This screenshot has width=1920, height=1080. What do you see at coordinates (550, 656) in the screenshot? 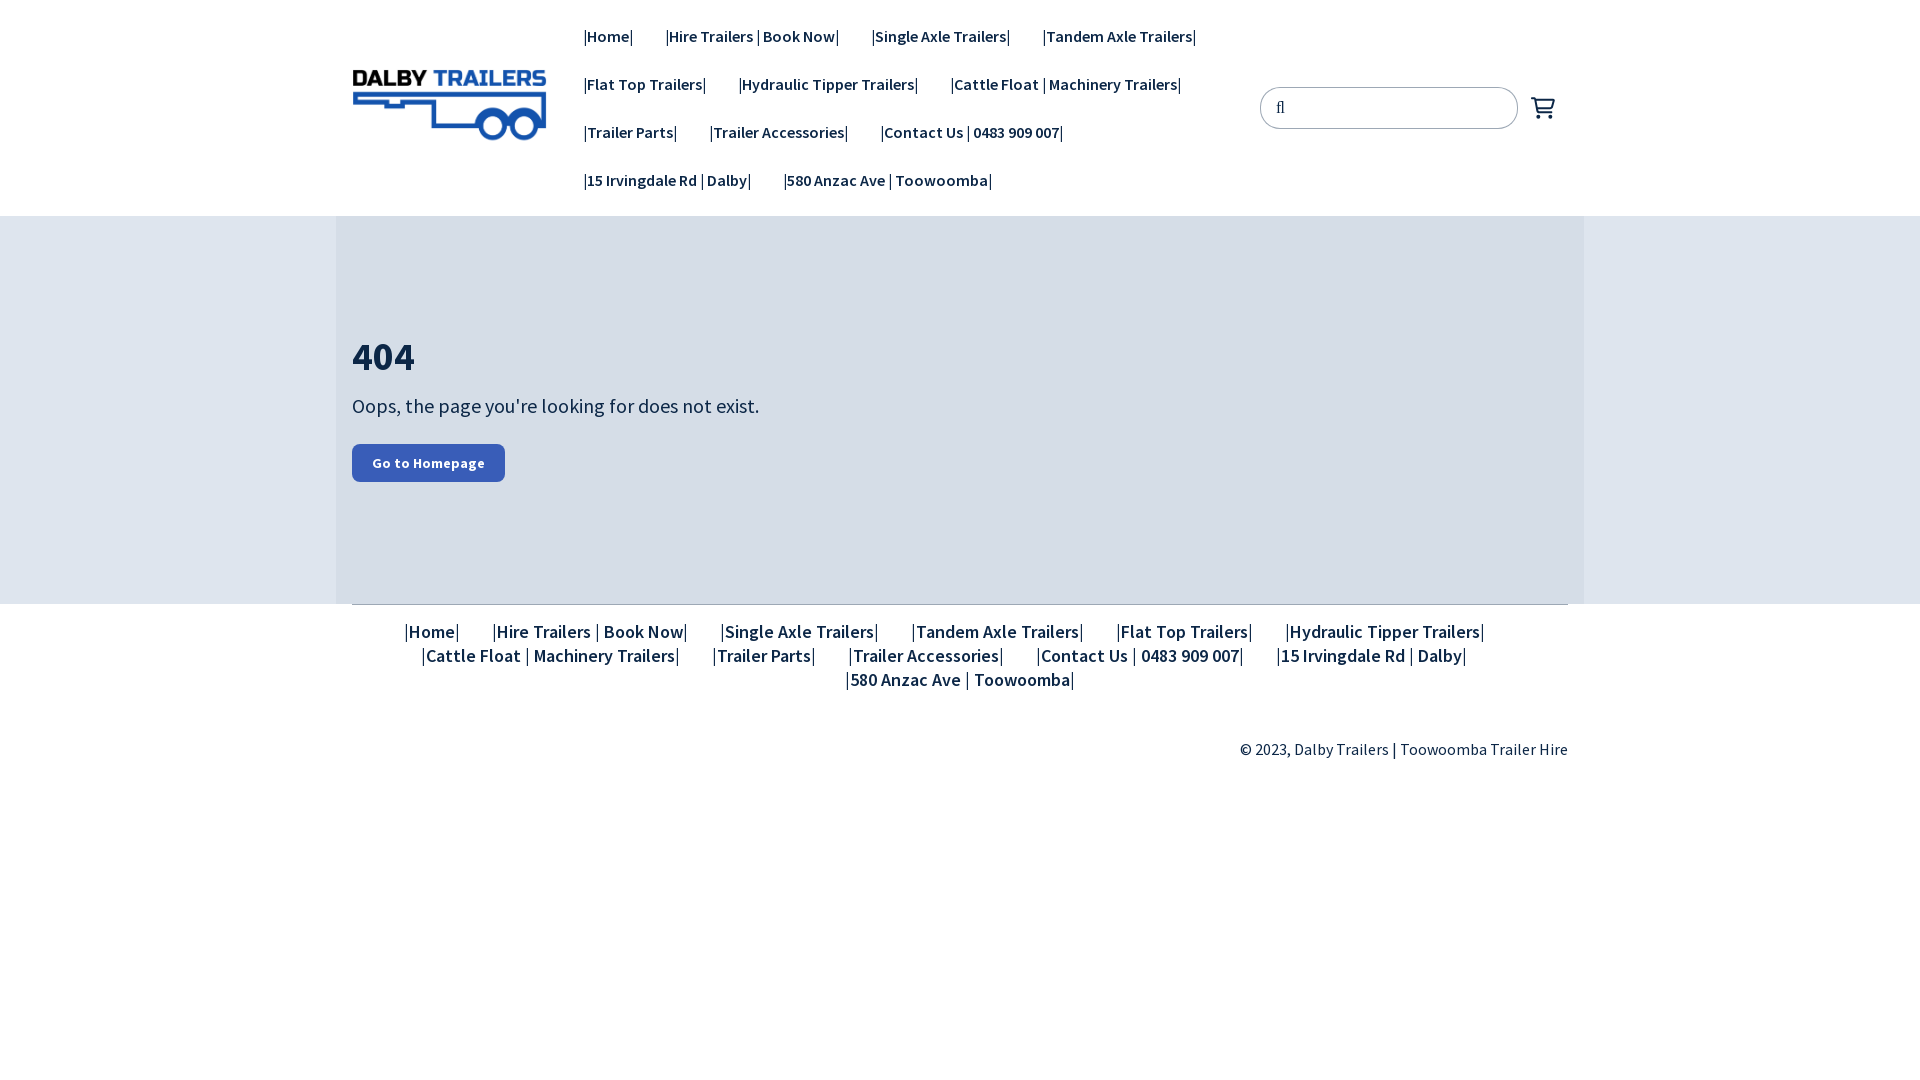
I see `|Cattle Float | Machinery Trailers|` at bounding box center [550, 656].